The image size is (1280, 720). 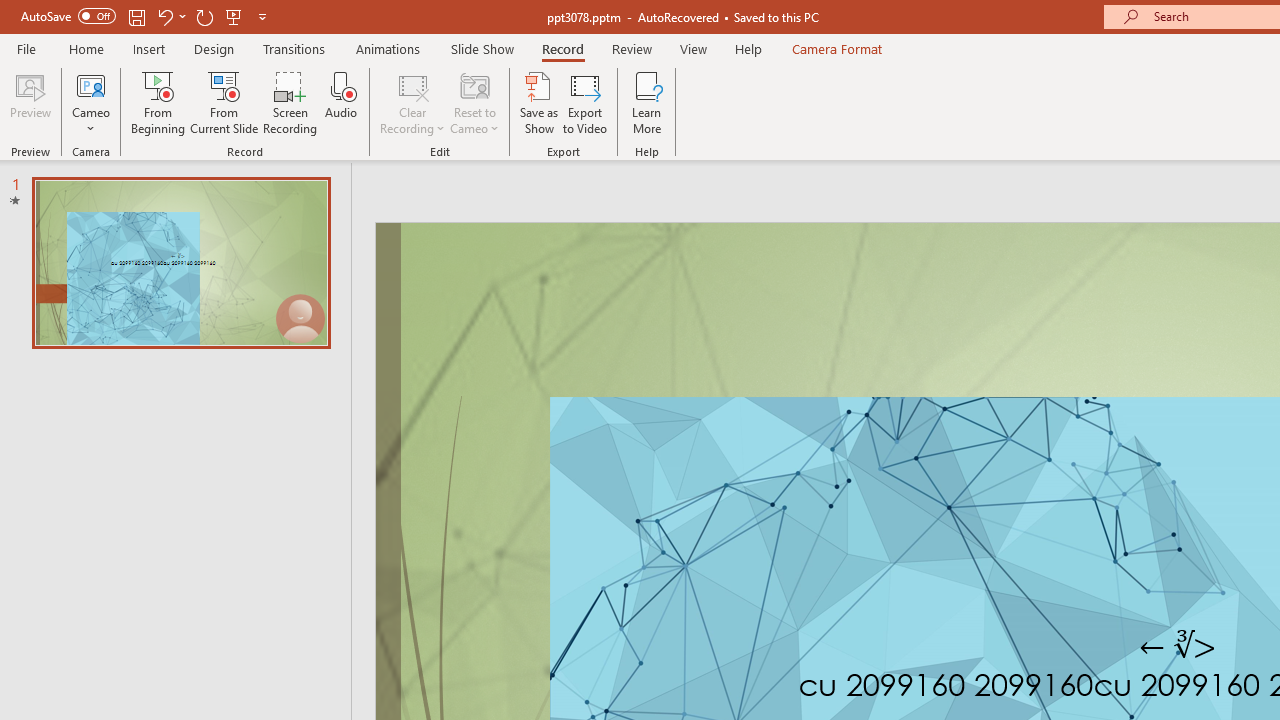 I want to click on Screen Recording, so click(x=290, y=102).